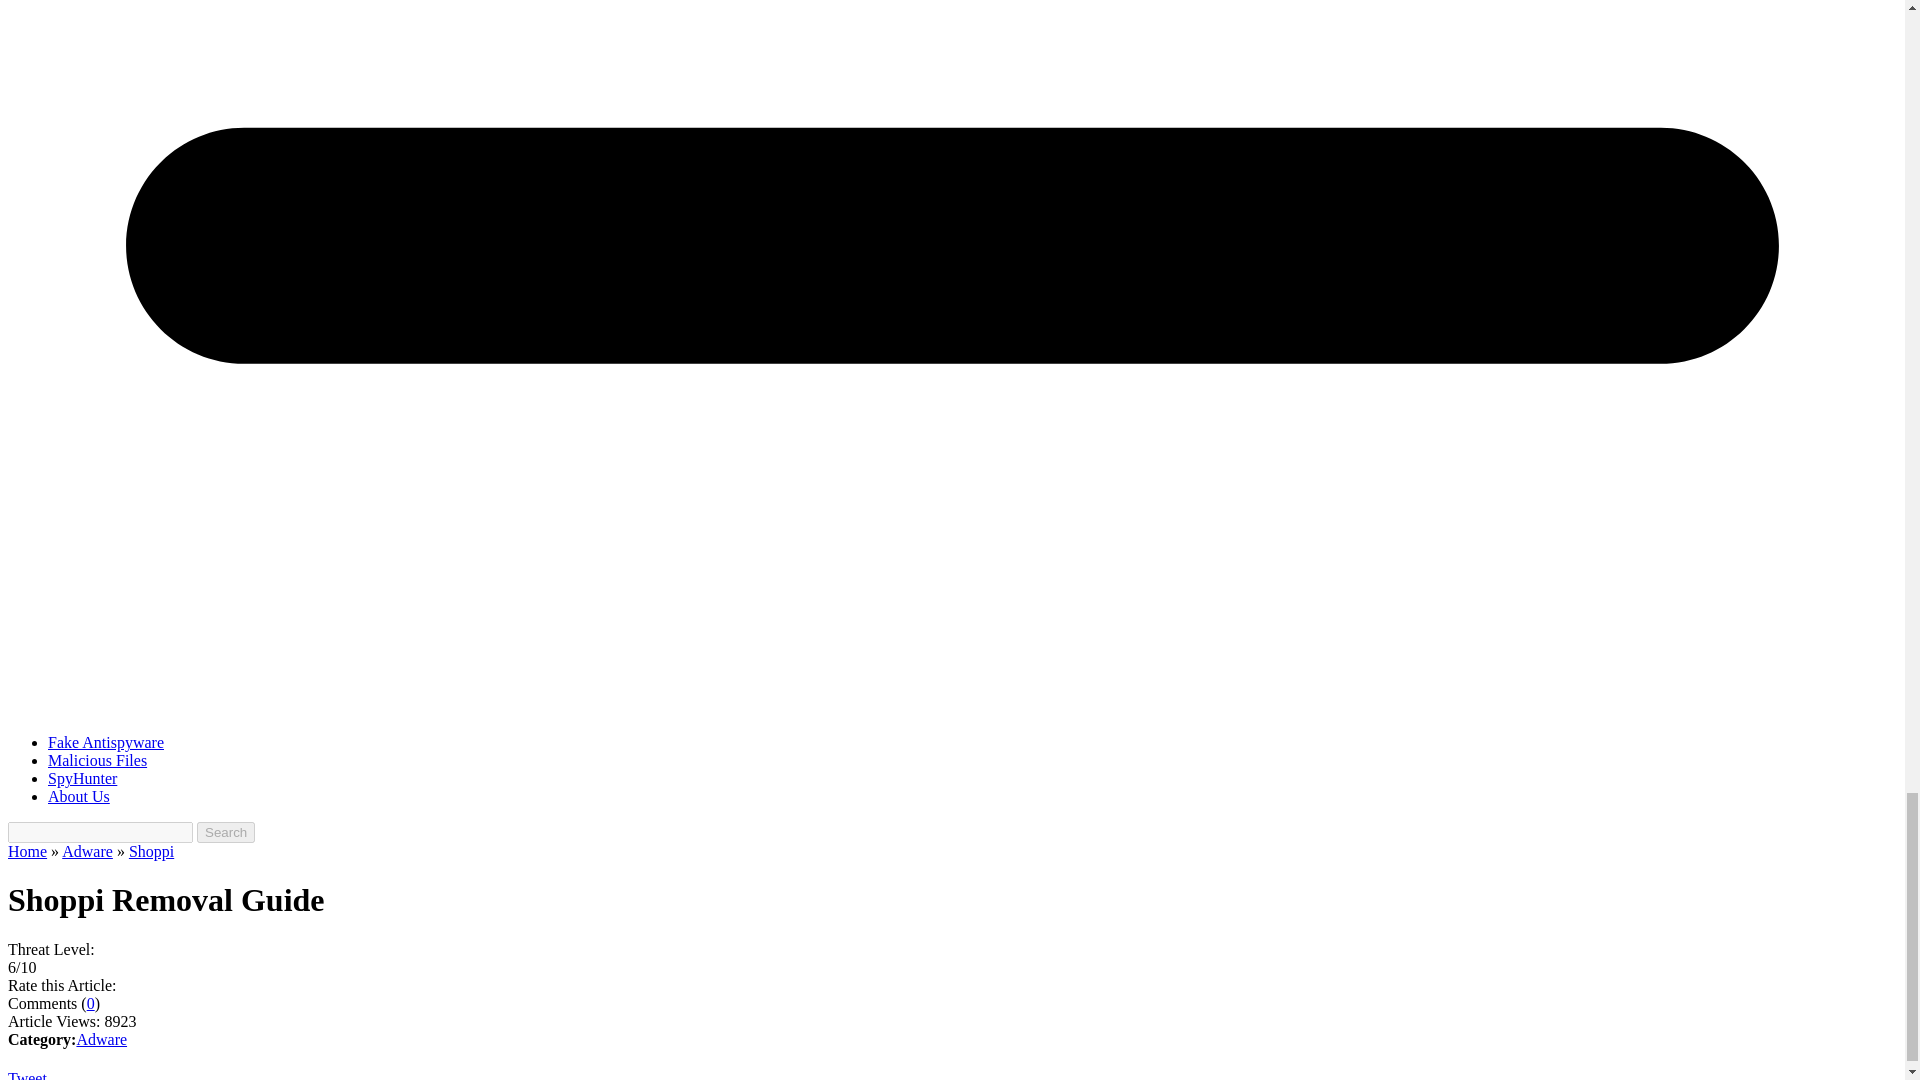  Describe the element at coordinates (78, 796) in the screenshot. I see `About Us` at that location.